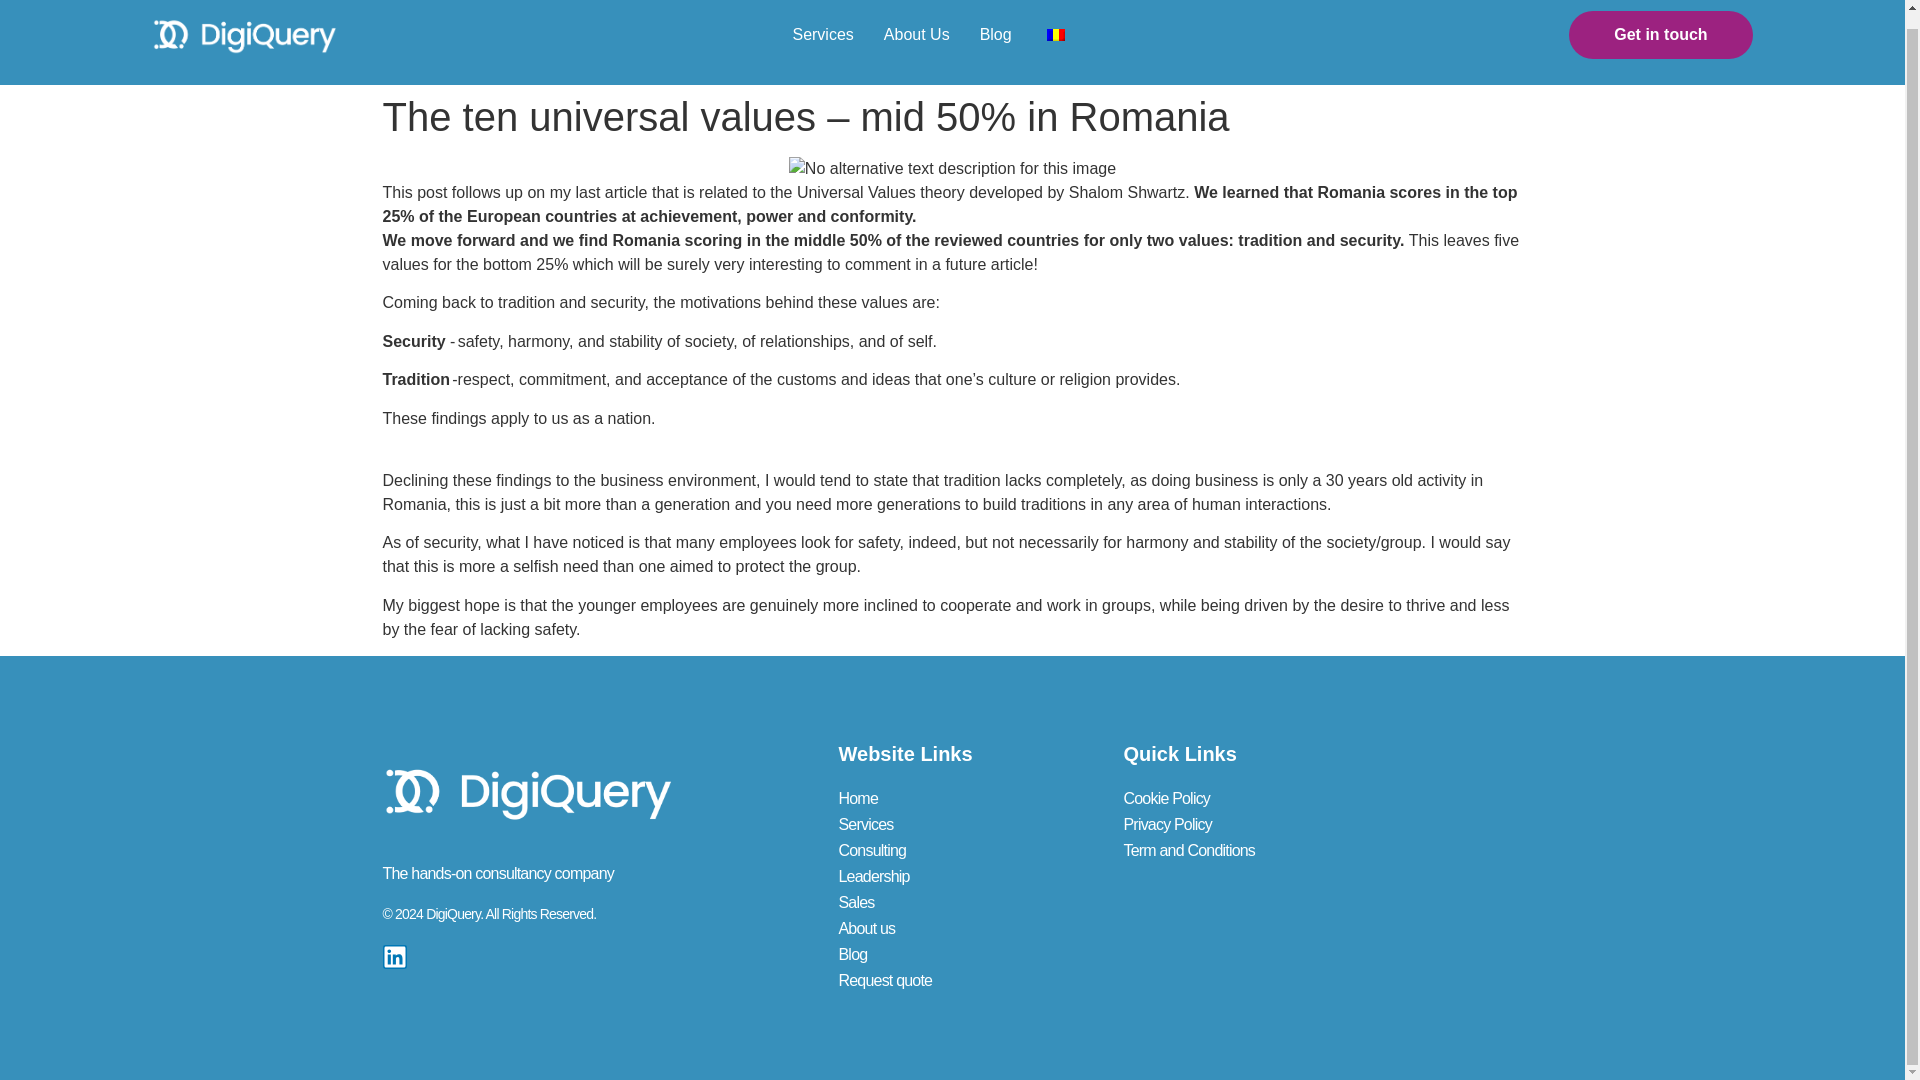 The image size is (1920, 1080). What do you see at coordinates (923, 928) in the screenshot?
I see `About us` at bounding box center [923, 928].